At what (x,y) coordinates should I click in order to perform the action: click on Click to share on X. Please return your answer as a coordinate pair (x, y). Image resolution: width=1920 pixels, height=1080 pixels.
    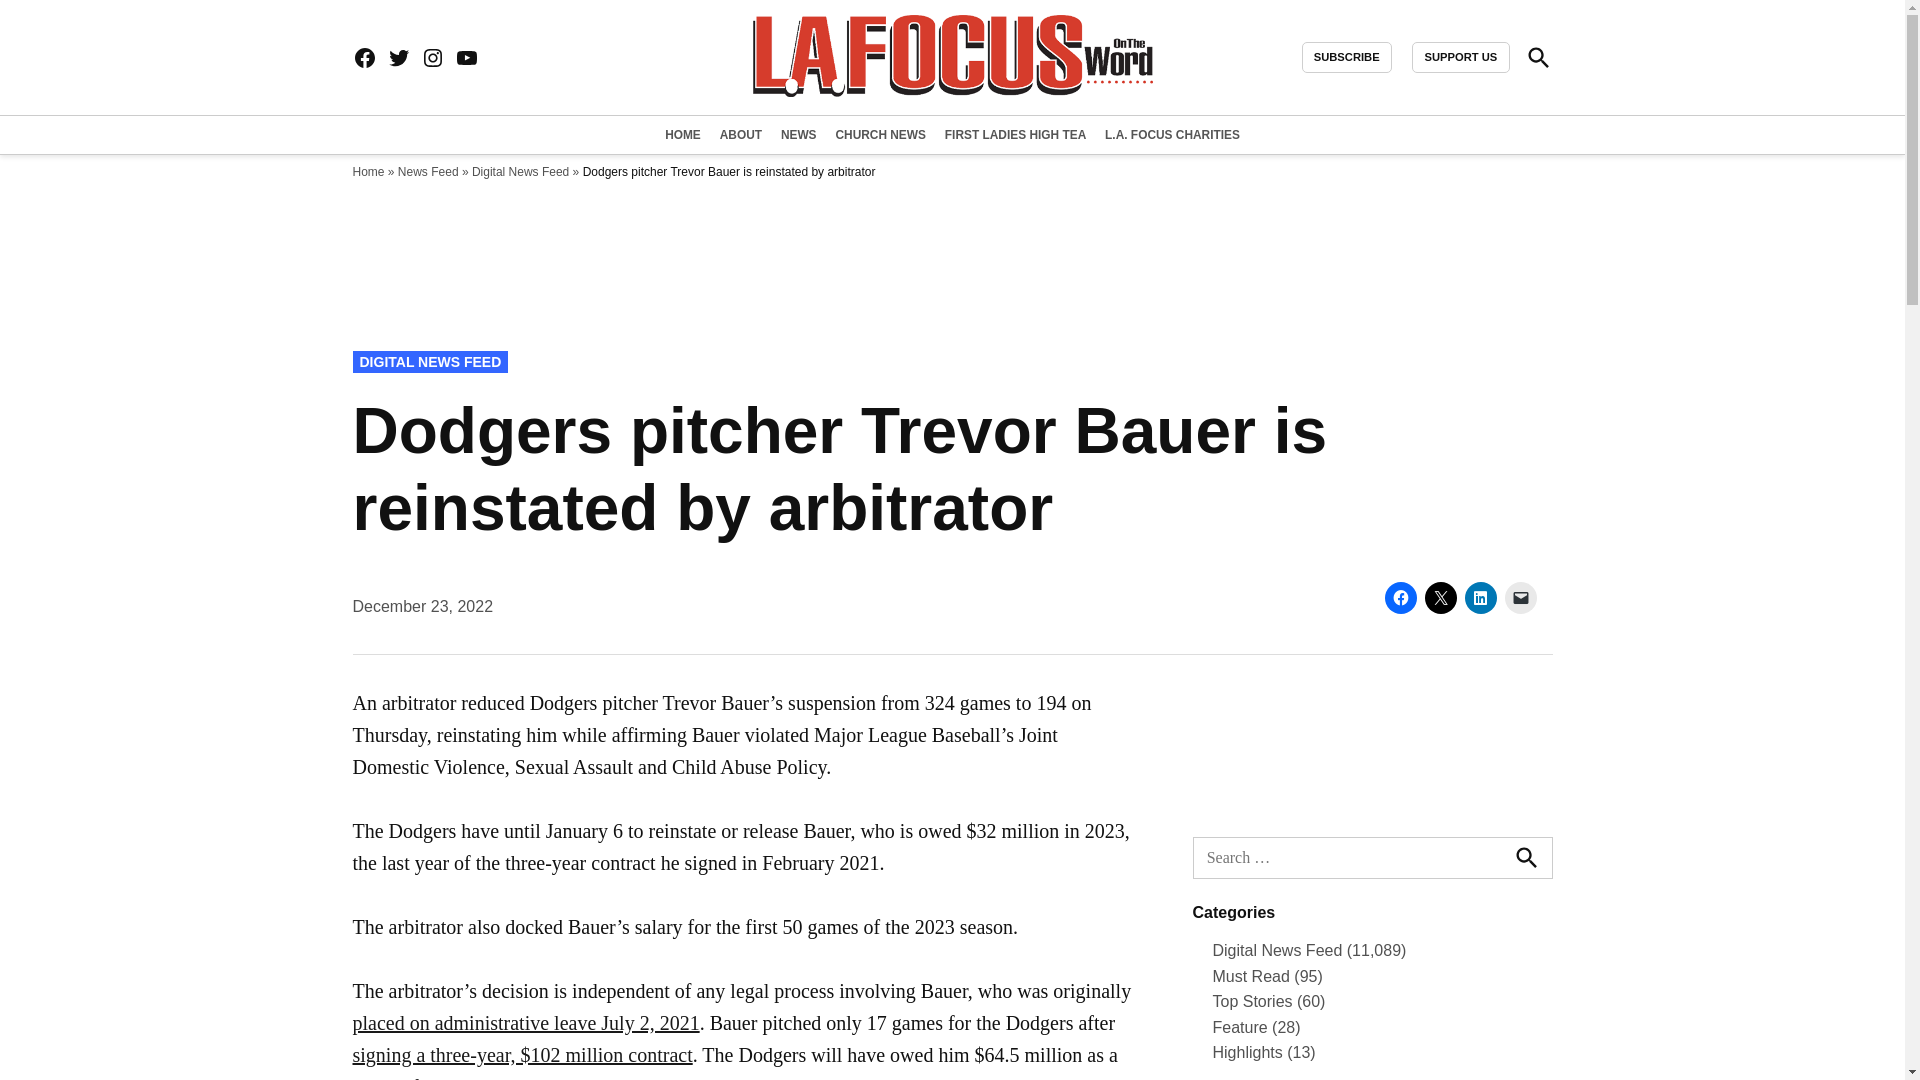
    Looking at the image, I should click on (1440, 598).